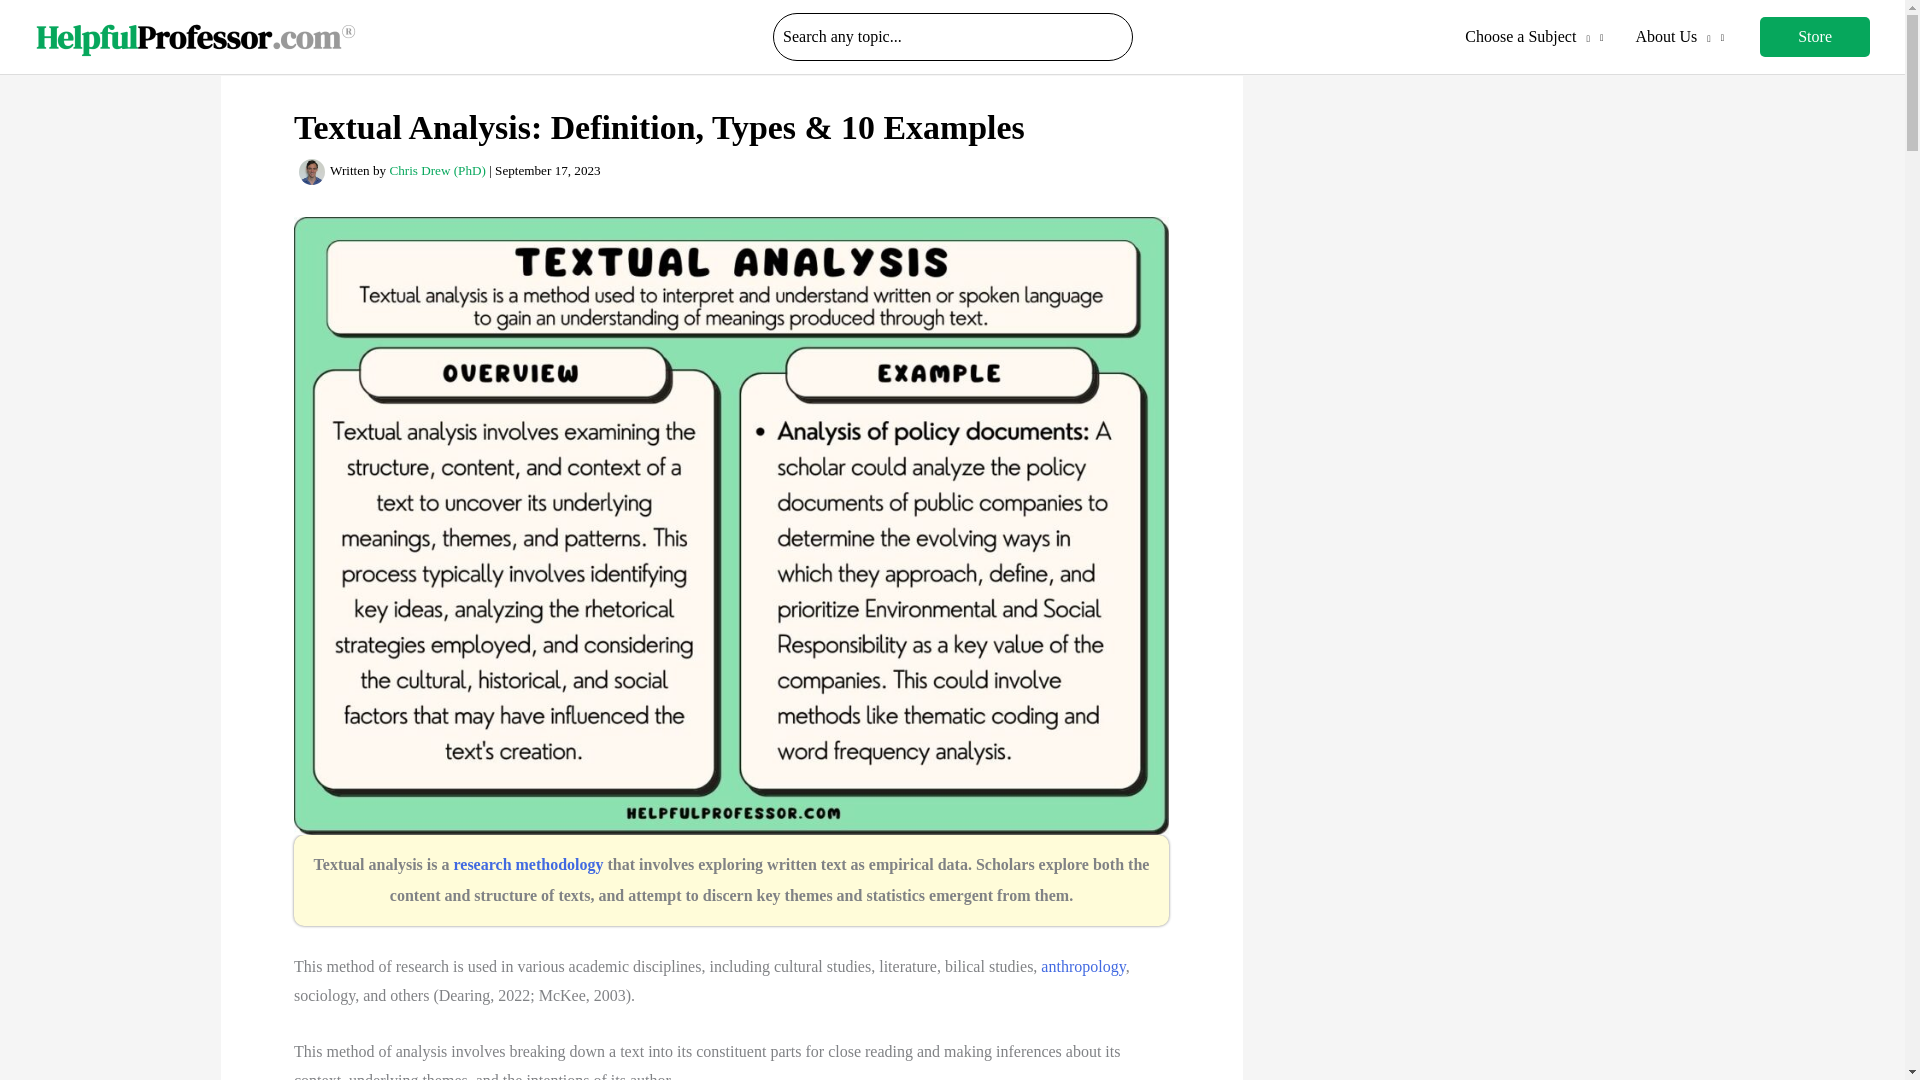 This screenshot has width=1920, height=1080. I want to click on Choose a Subject, so click(1534, 37).